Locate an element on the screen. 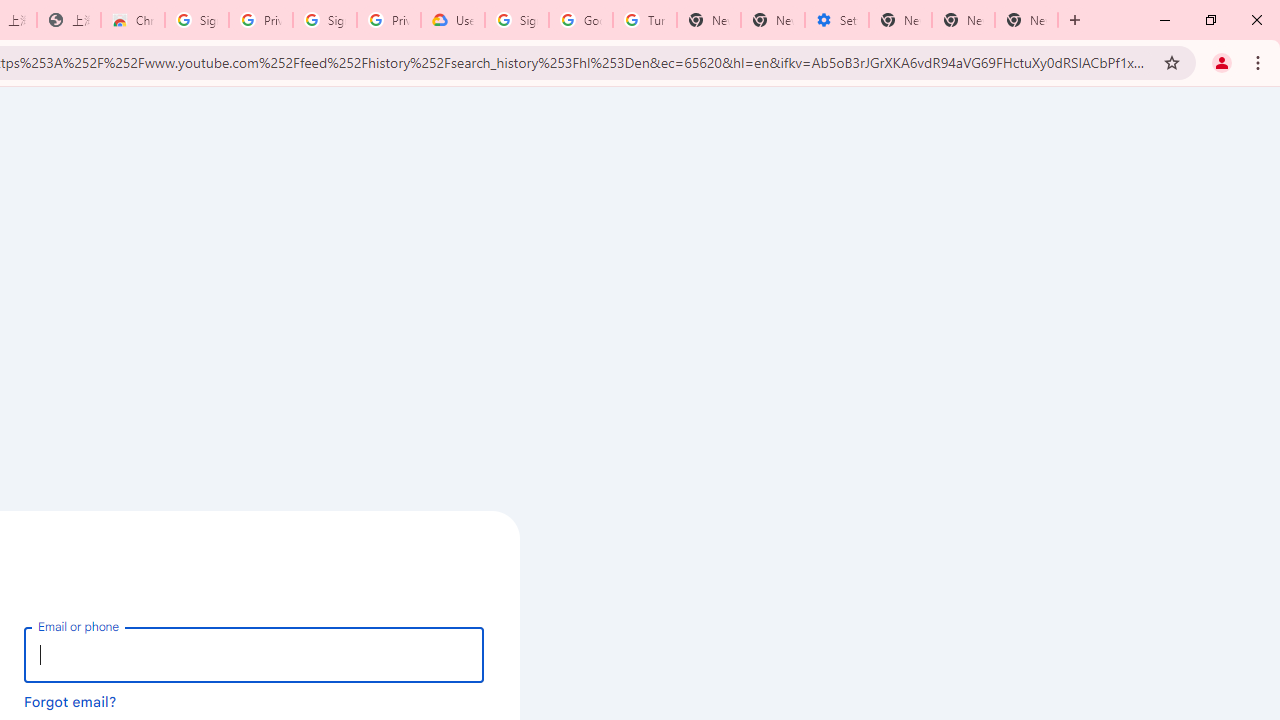 The height and width of the screenshot is (720, 1280). New Tab is located at coordinates (709, 20).